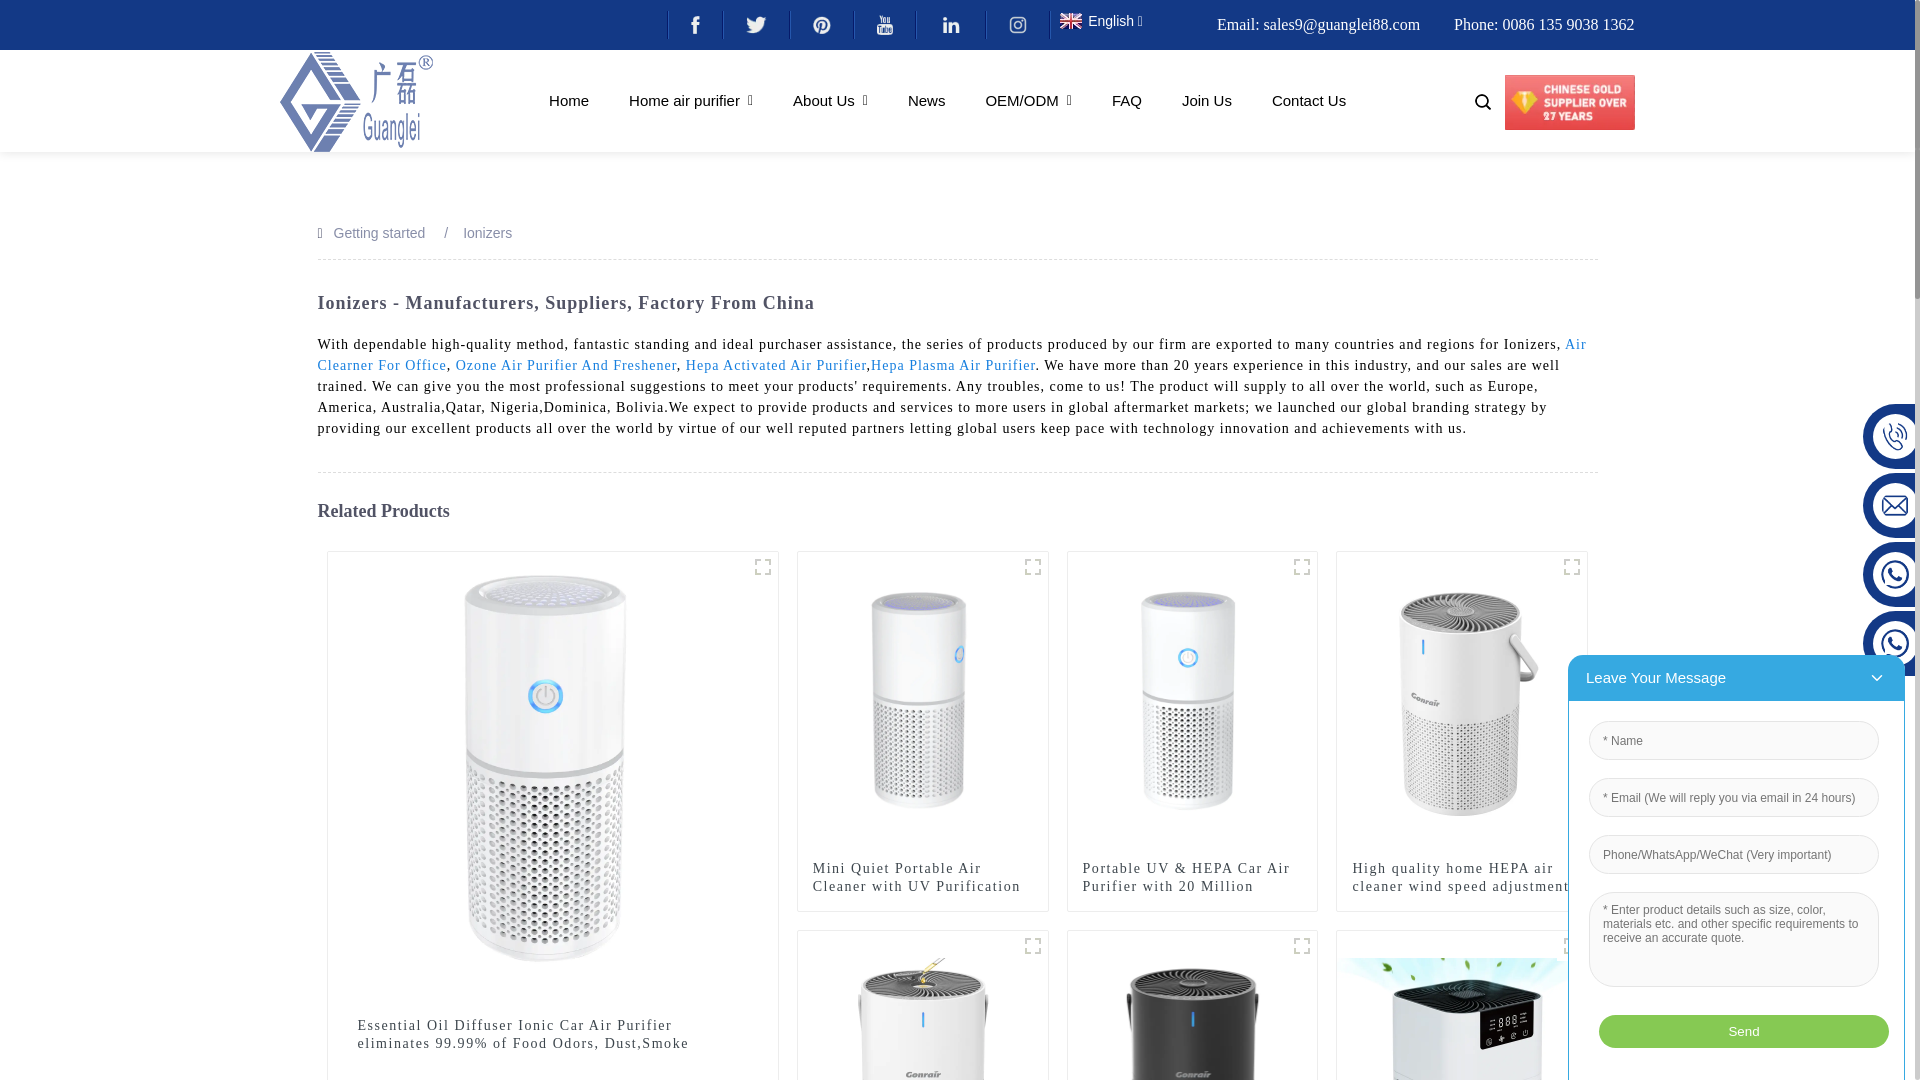 The height and width of the screenshot is (1080, 1920). What do you see at coordinates (756, 24) in the screenshot?
I see `sns02` at bounding box center [756, 24].